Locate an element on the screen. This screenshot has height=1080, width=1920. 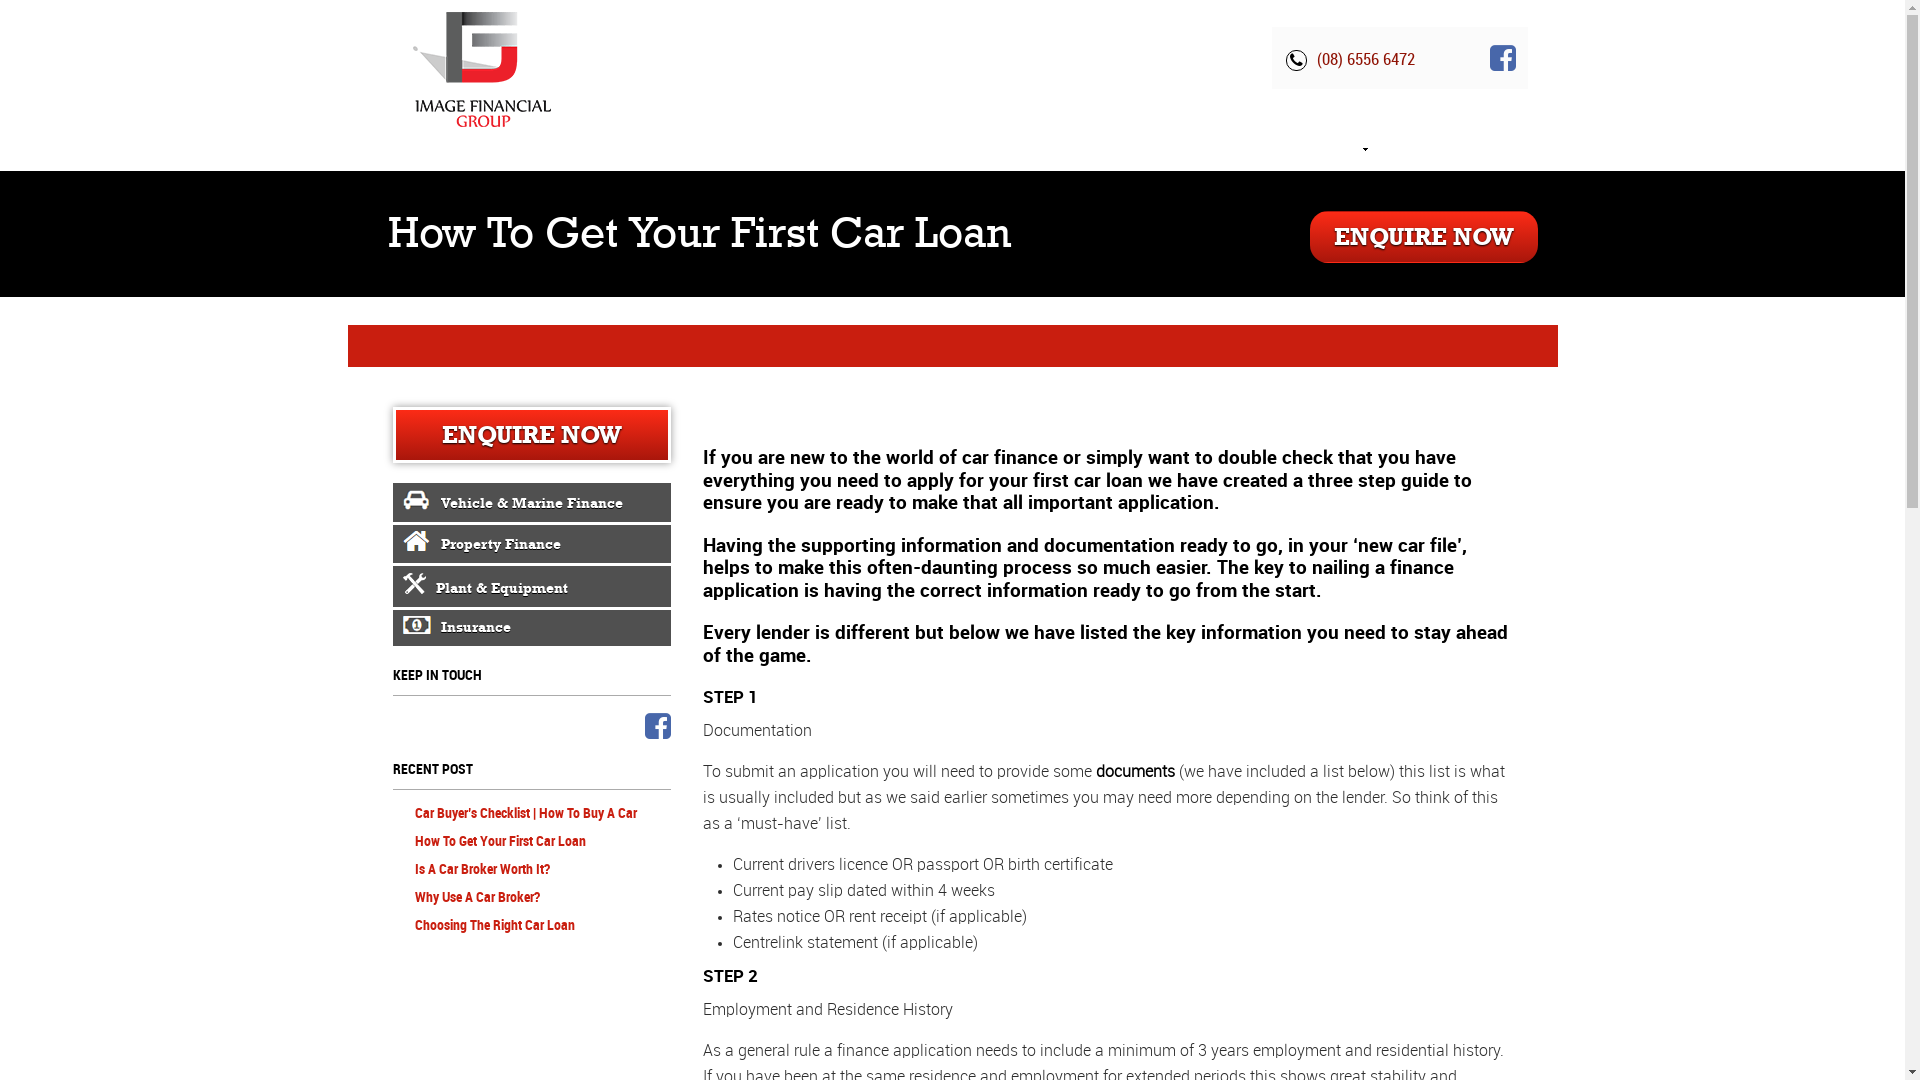
Our Services is located at coordinates (1322, 149).